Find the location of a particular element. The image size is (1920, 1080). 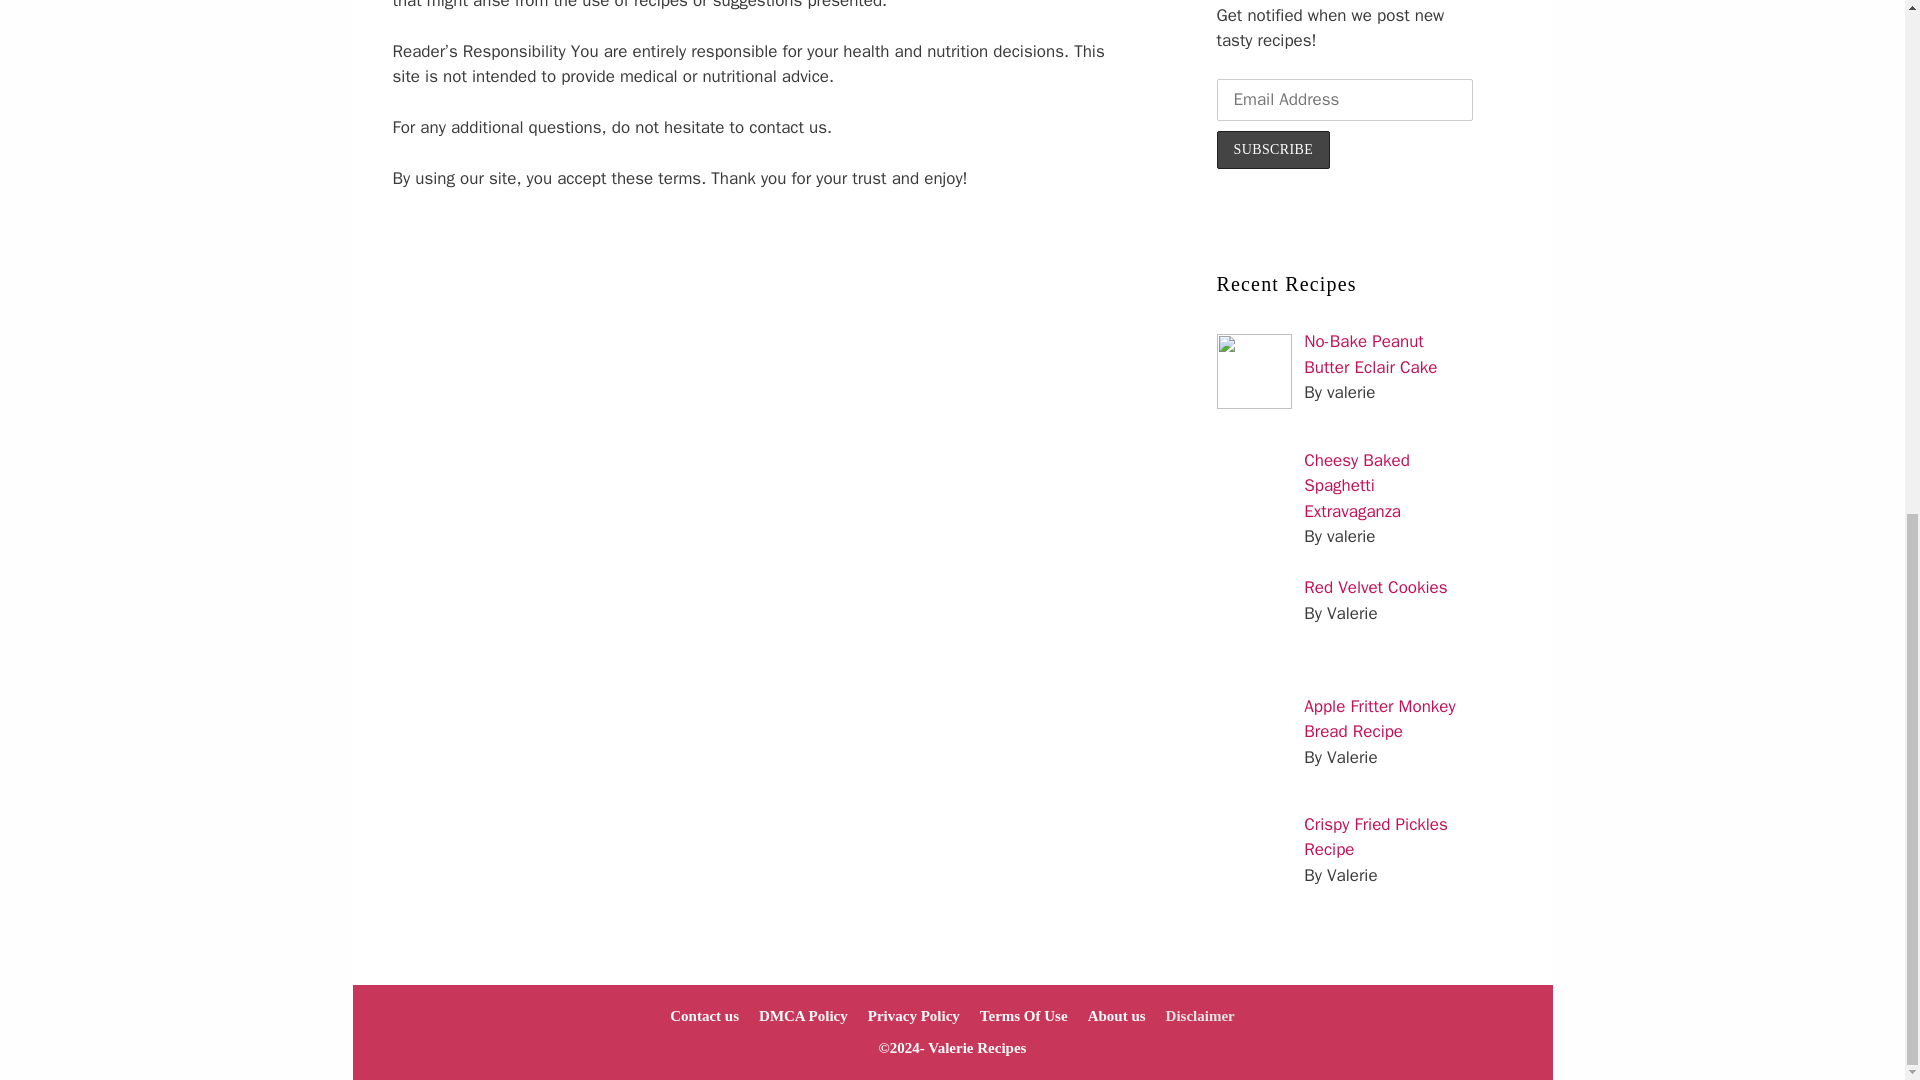

Scroll back to top is located at coordinates (1855, 1051).